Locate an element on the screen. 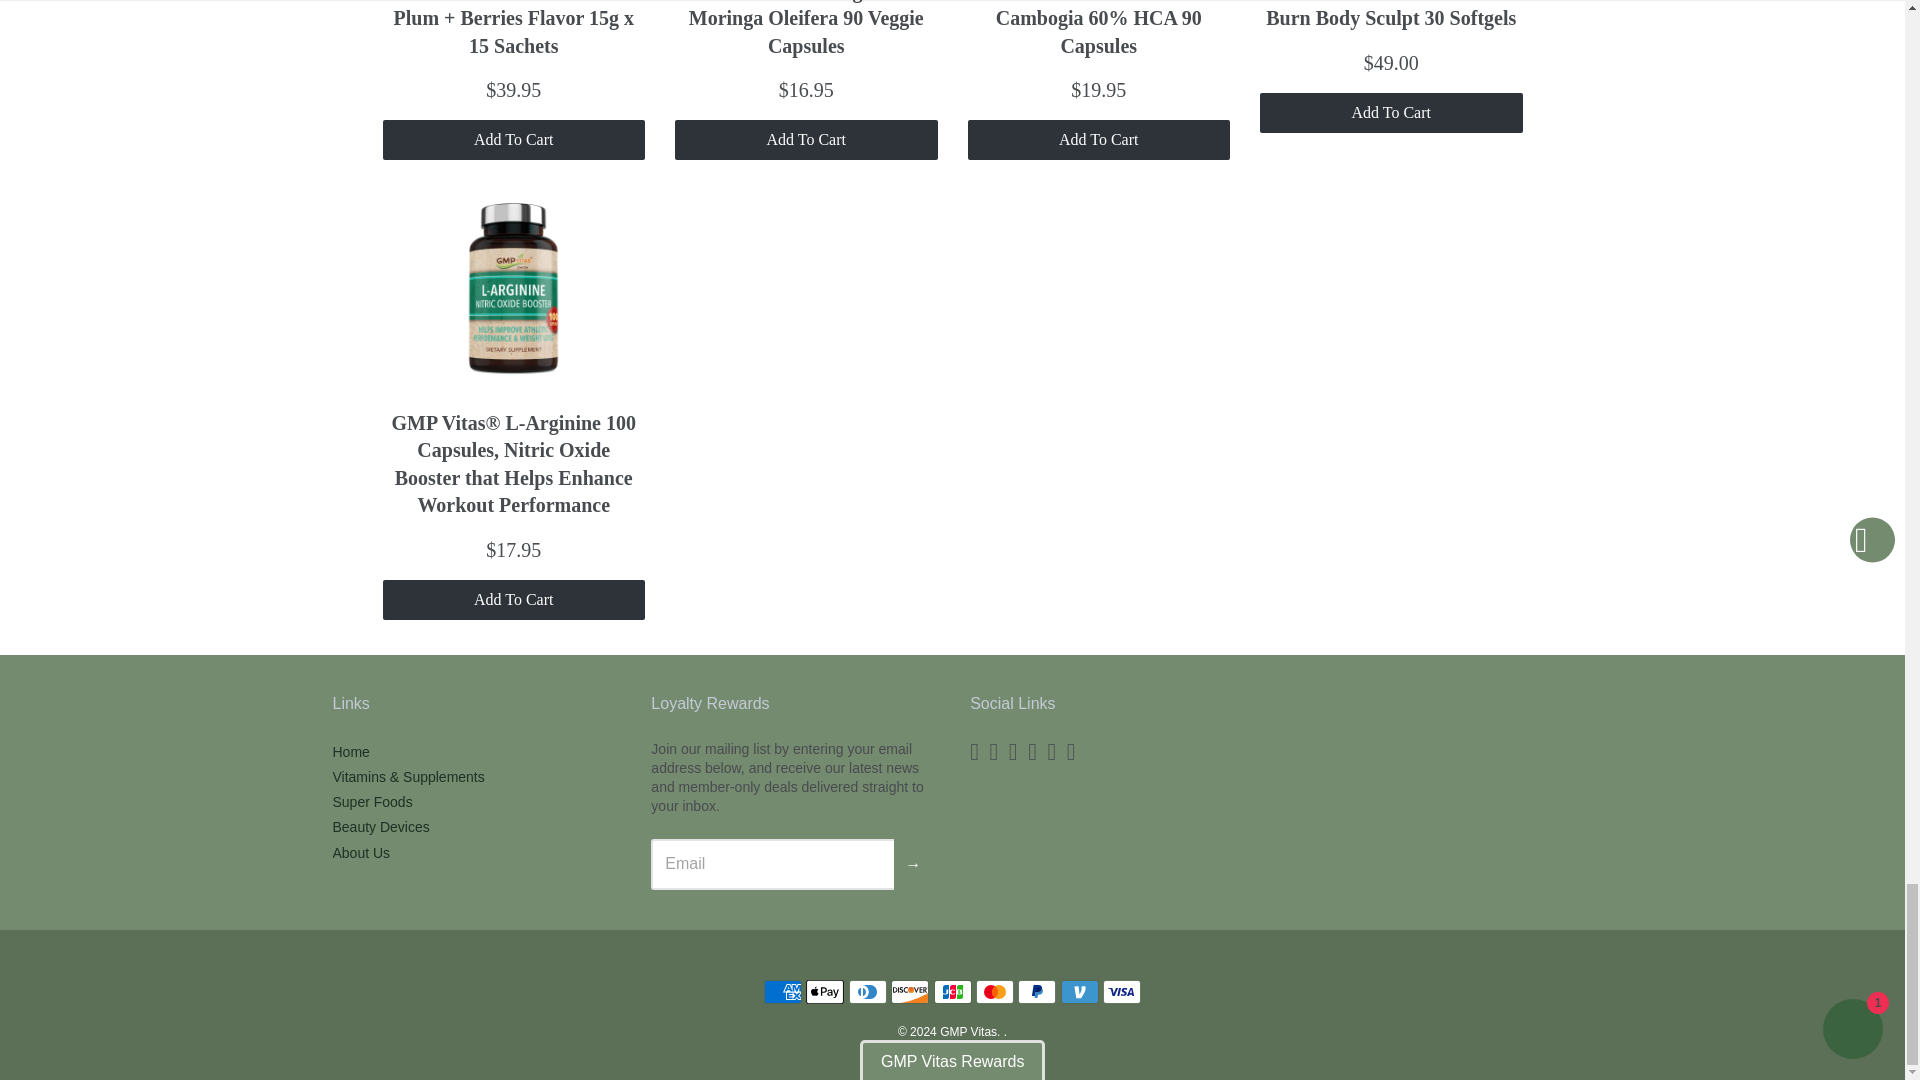 The height and width of the screenshot is (1080, 1920). Apple Pay is located at coordinates (825, 992).